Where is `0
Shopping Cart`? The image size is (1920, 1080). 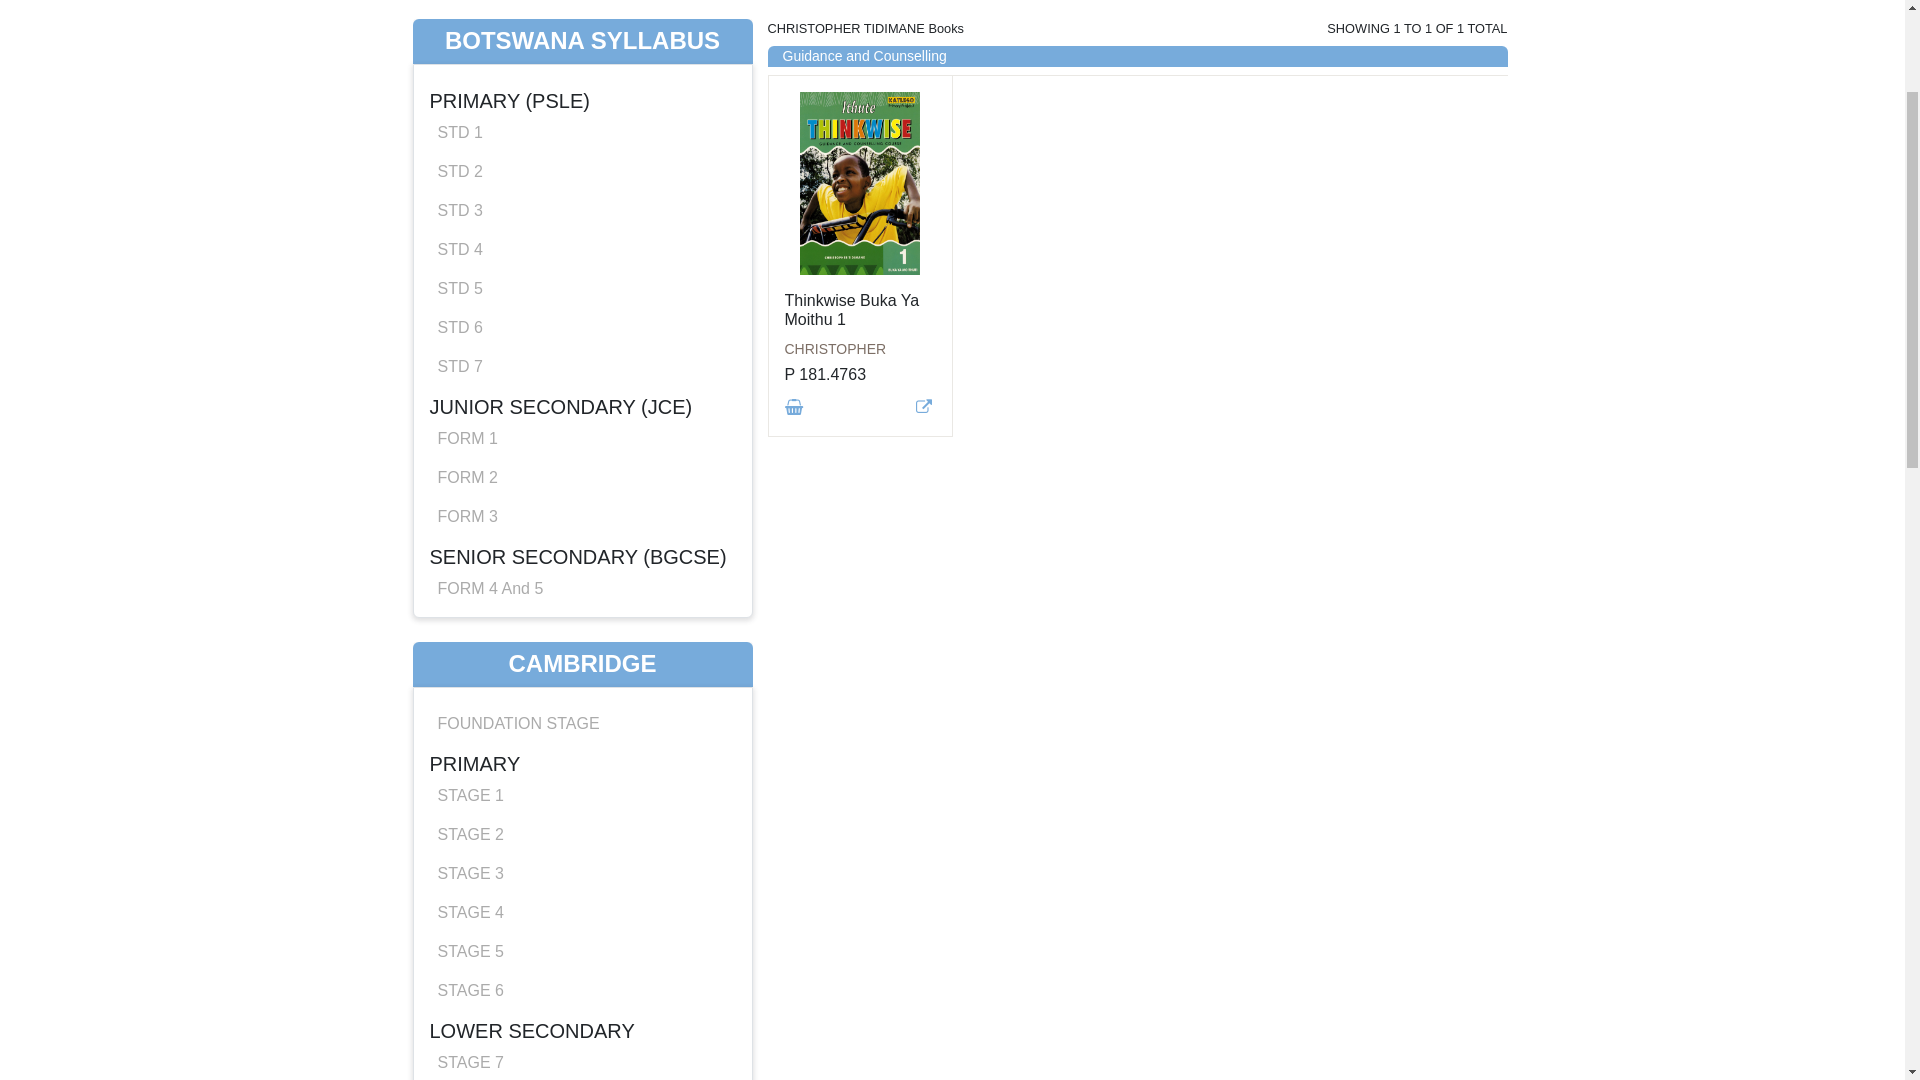
0
Shopping Cart is located at coordinates (1379, 40).